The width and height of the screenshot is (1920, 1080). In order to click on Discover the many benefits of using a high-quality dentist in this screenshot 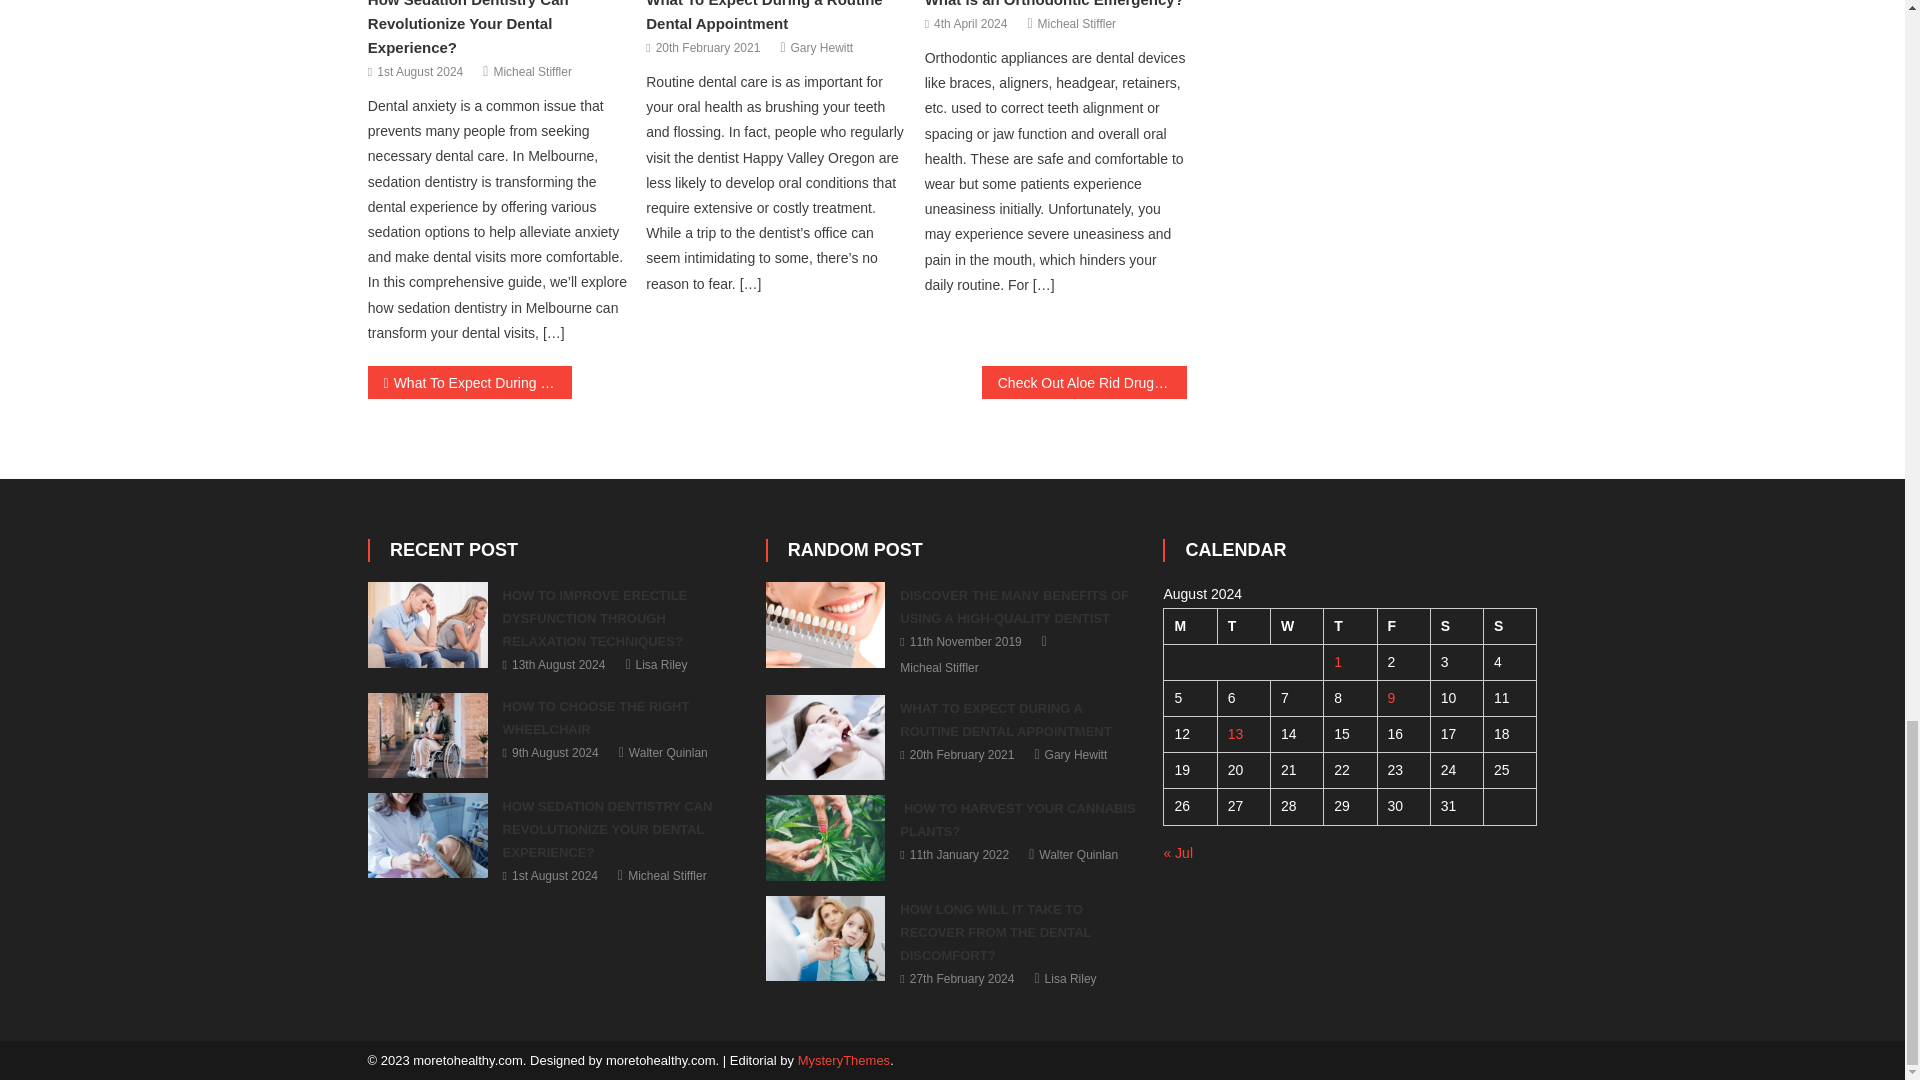, I will do `click(826, 624)`.